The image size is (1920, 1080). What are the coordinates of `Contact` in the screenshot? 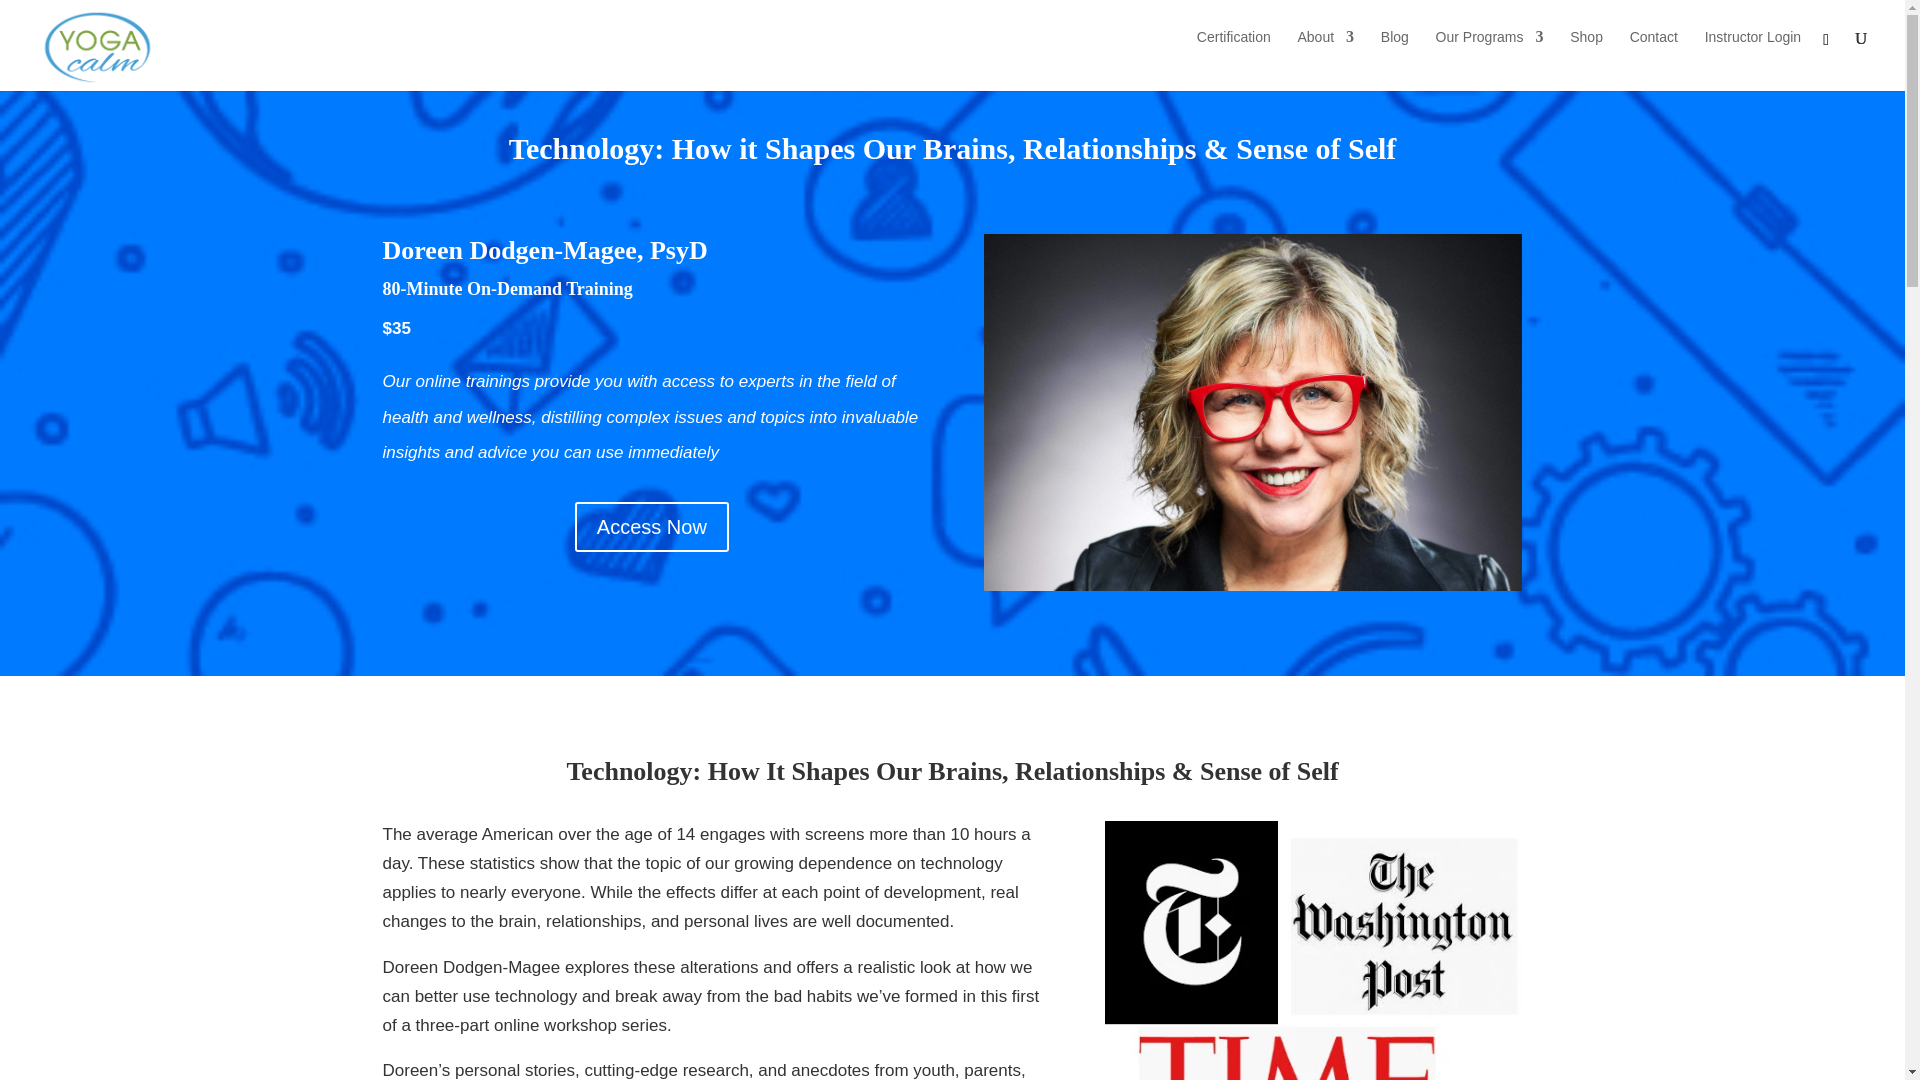 It's located at (1654, 52).